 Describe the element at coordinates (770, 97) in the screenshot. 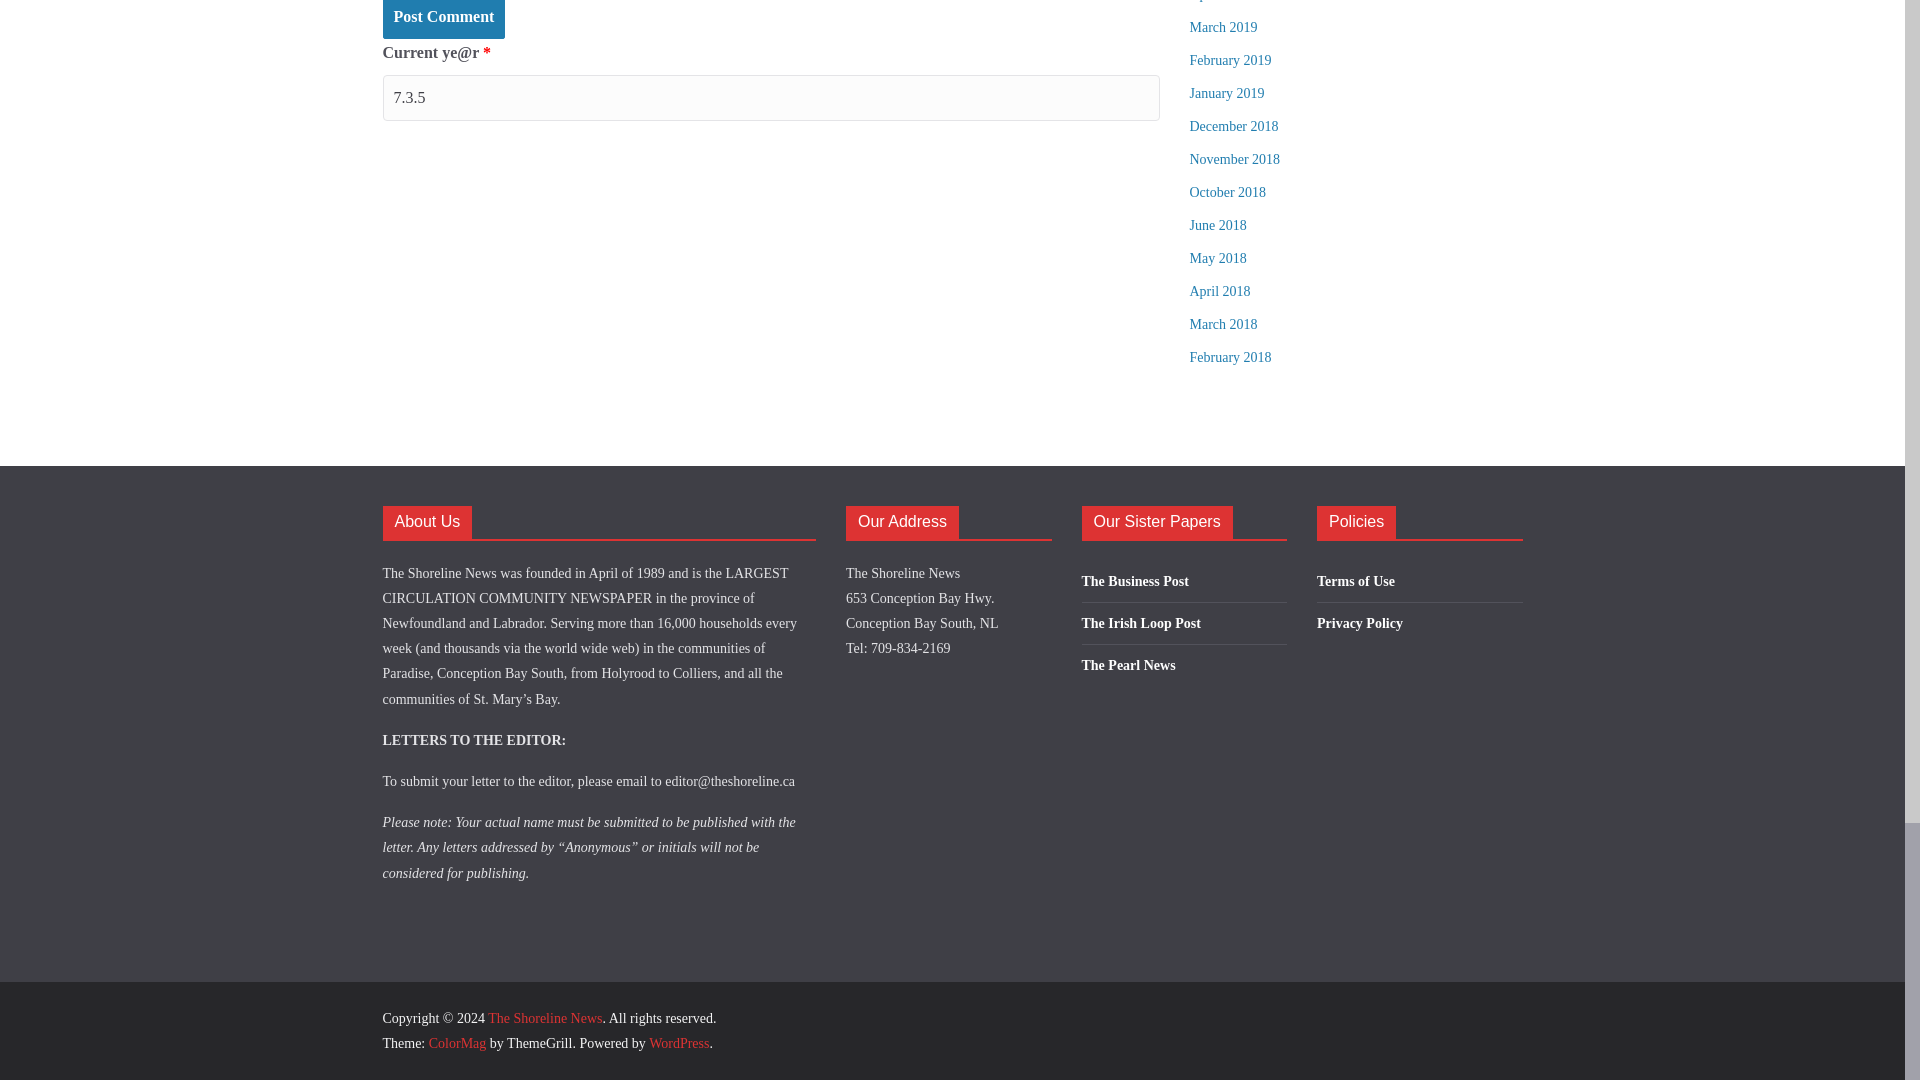

I see `7.3.5` at that location.